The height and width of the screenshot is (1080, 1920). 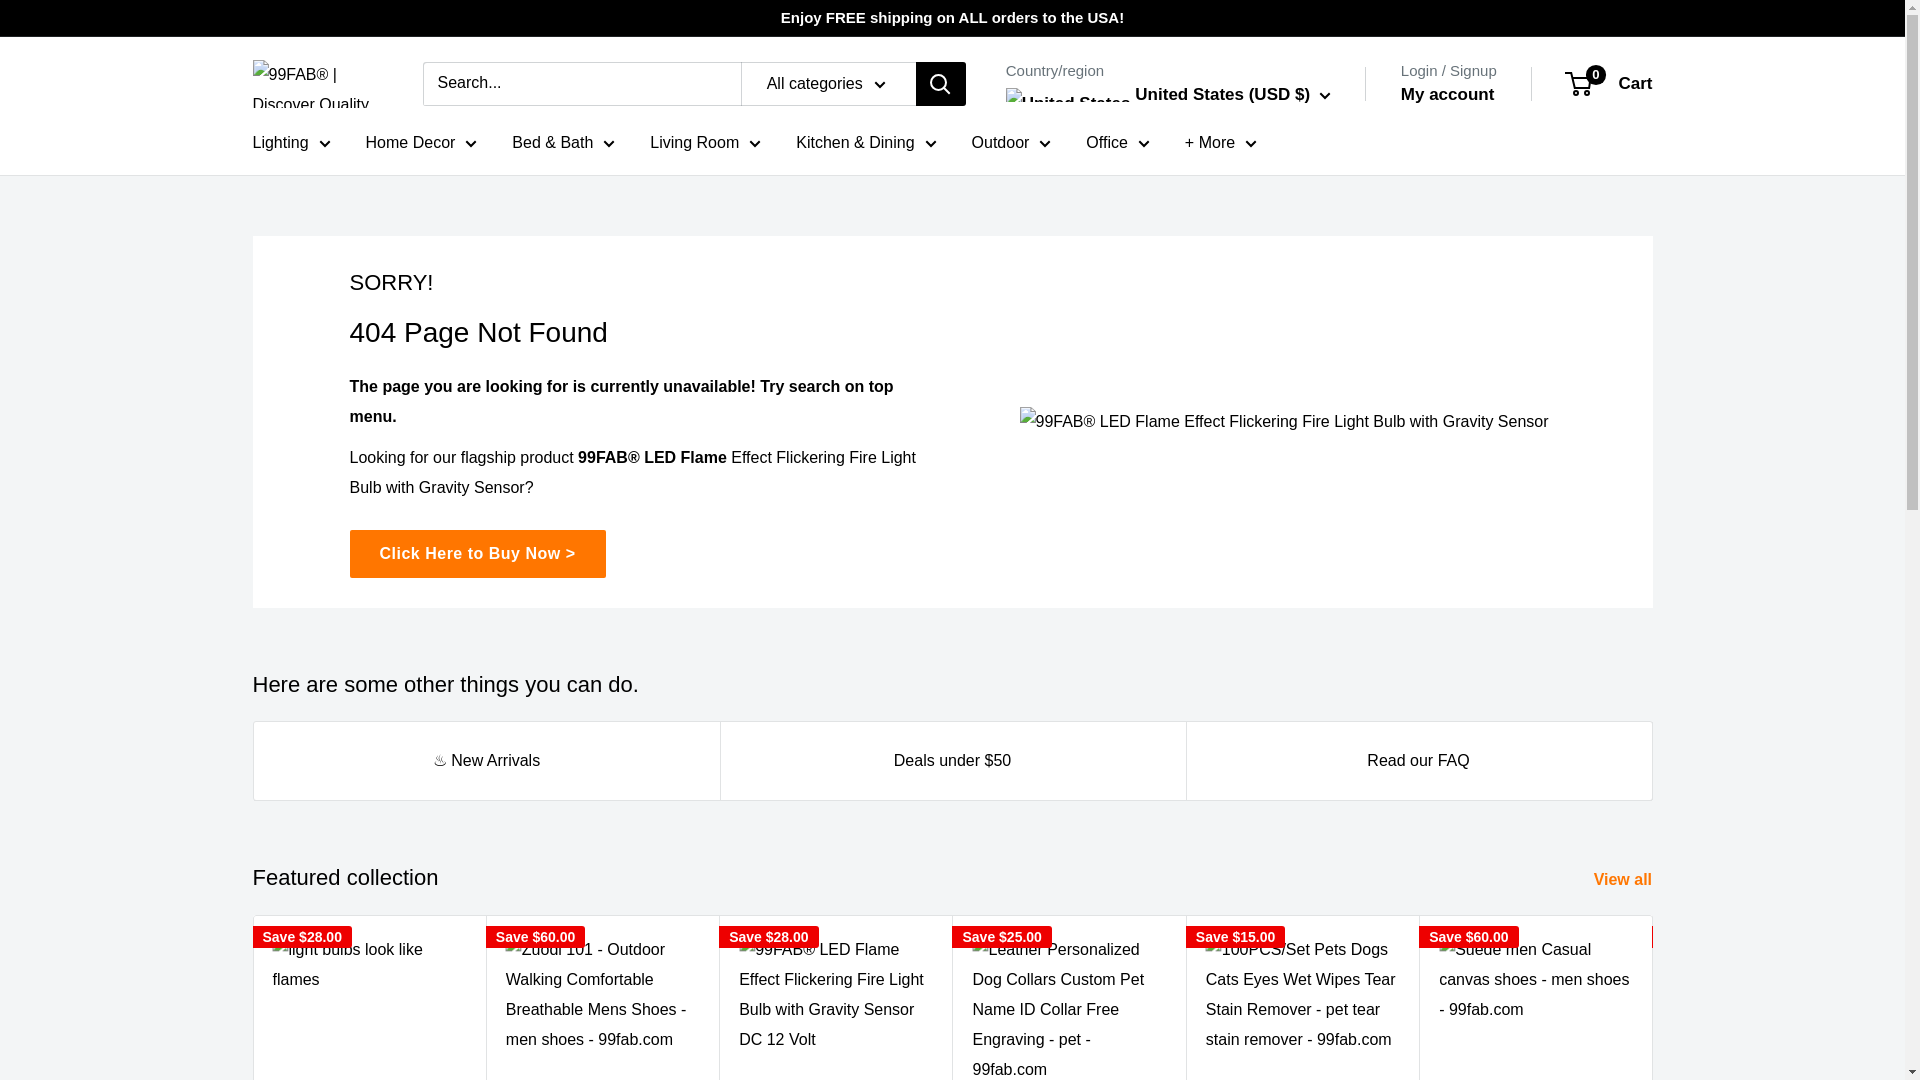 I want to click on Enjoy FREE shipping on ALL orders to the USA!, so click(x=952, y=18).